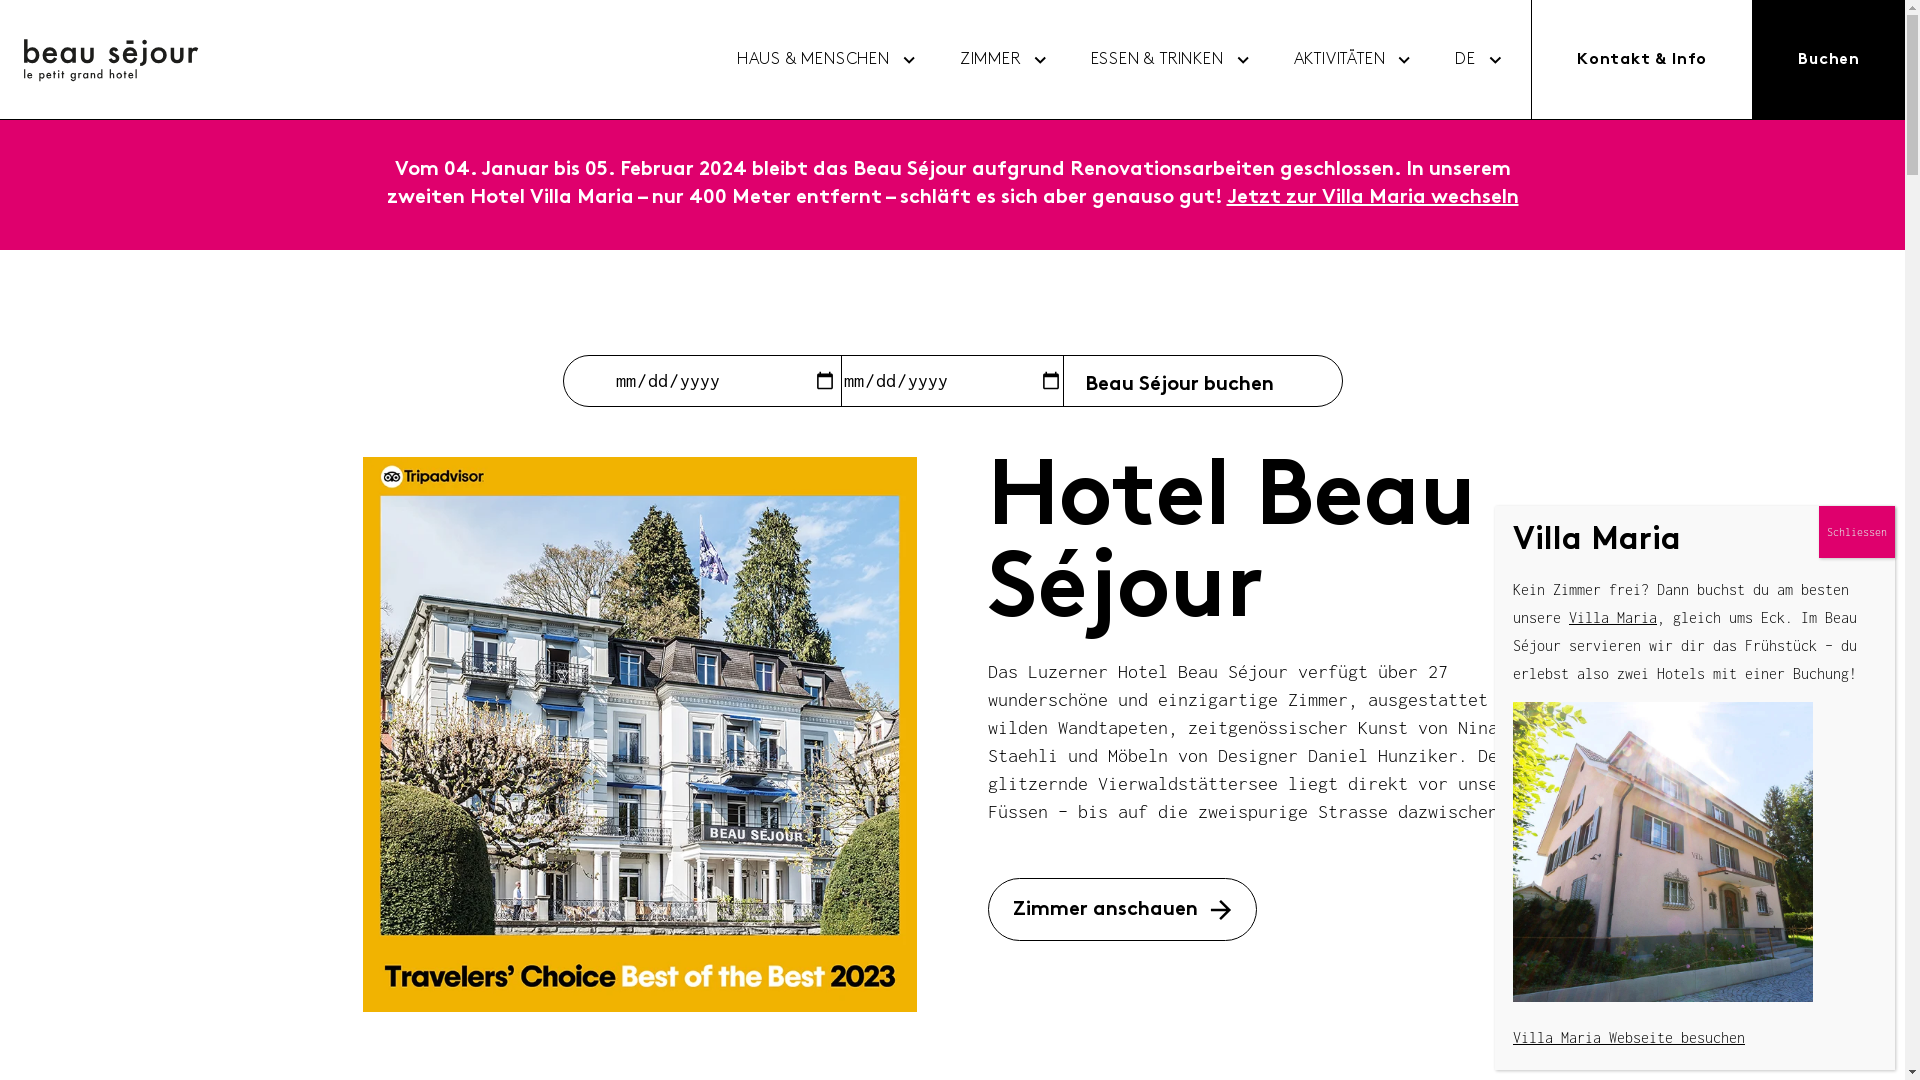 The image size is (1920, 1080). Describe the element at coordinates (1158, 60) in the screenshot. I see `ESSEN & TRINKEN` at that location.